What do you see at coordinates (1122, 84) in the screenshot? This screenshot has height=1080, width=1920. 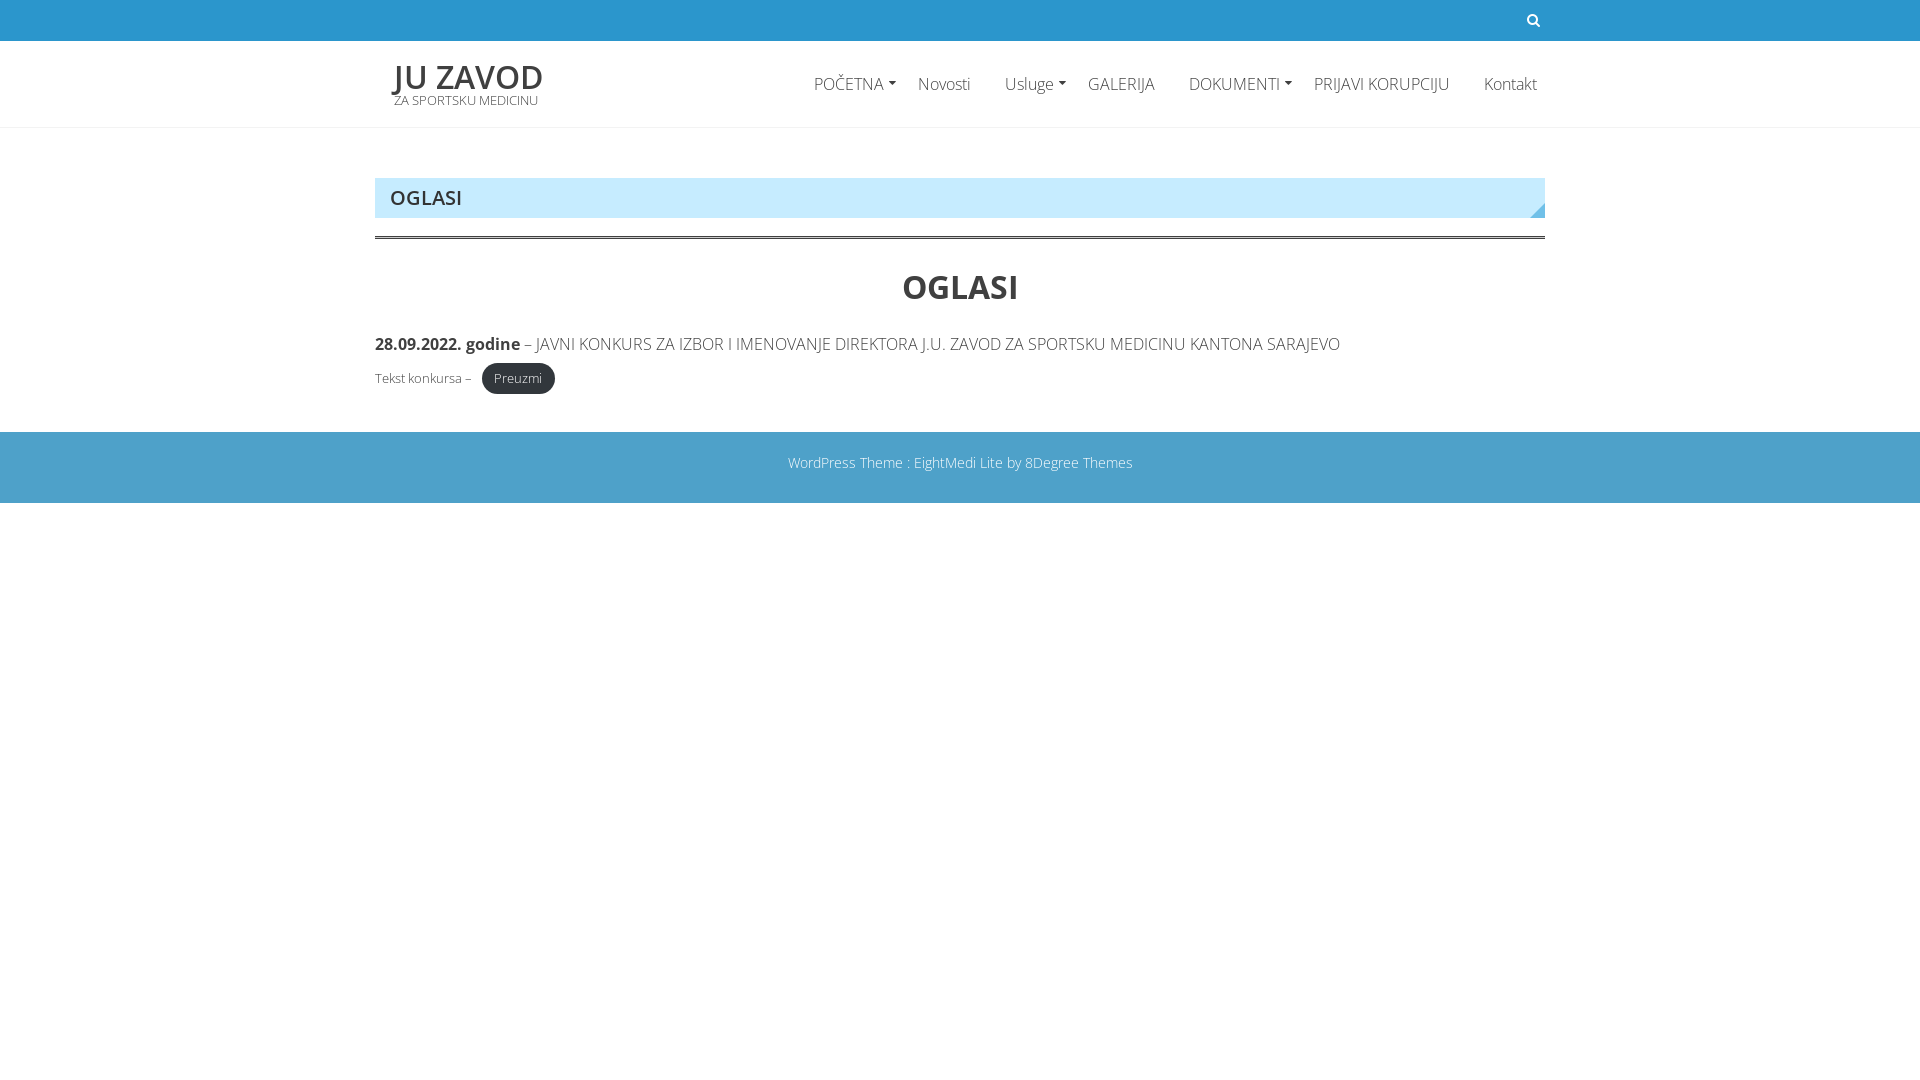 I see `GALERIJA` at bounding box center [1122, 84].